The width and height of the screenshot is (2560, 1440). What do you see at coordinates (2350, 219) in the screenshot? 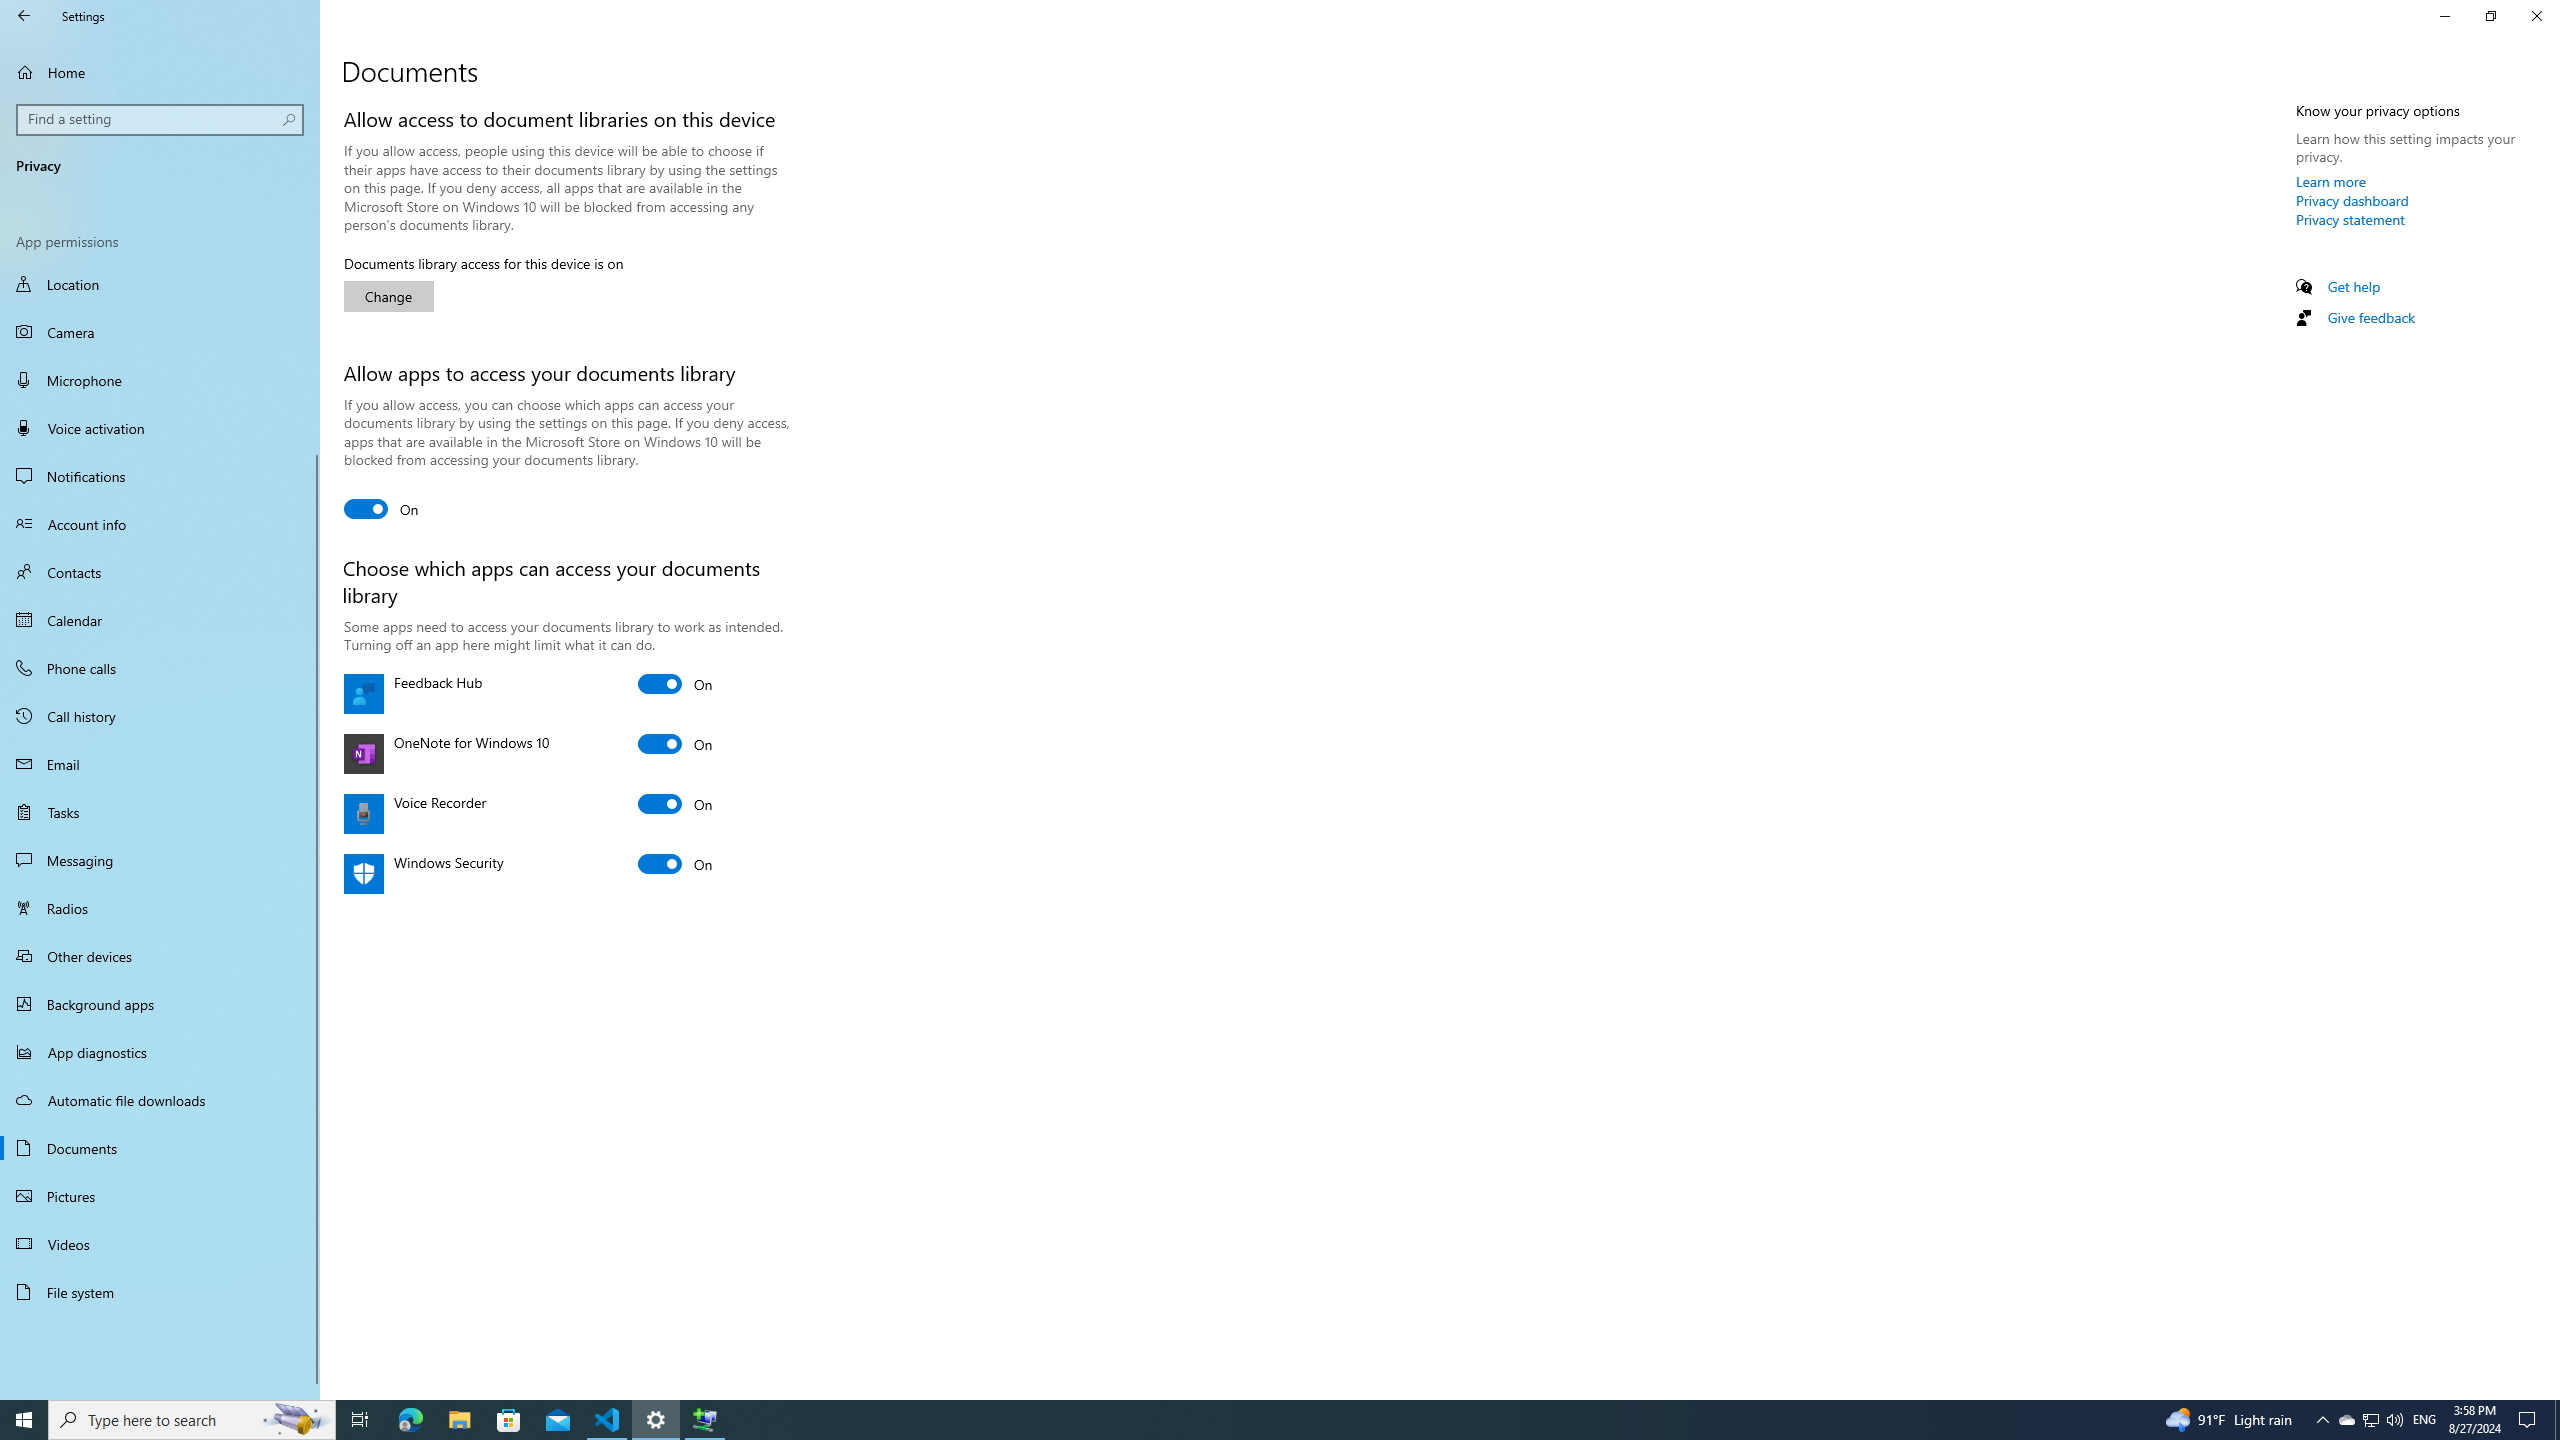
I see `Privacy statement` at bounding box center [2350, 219].